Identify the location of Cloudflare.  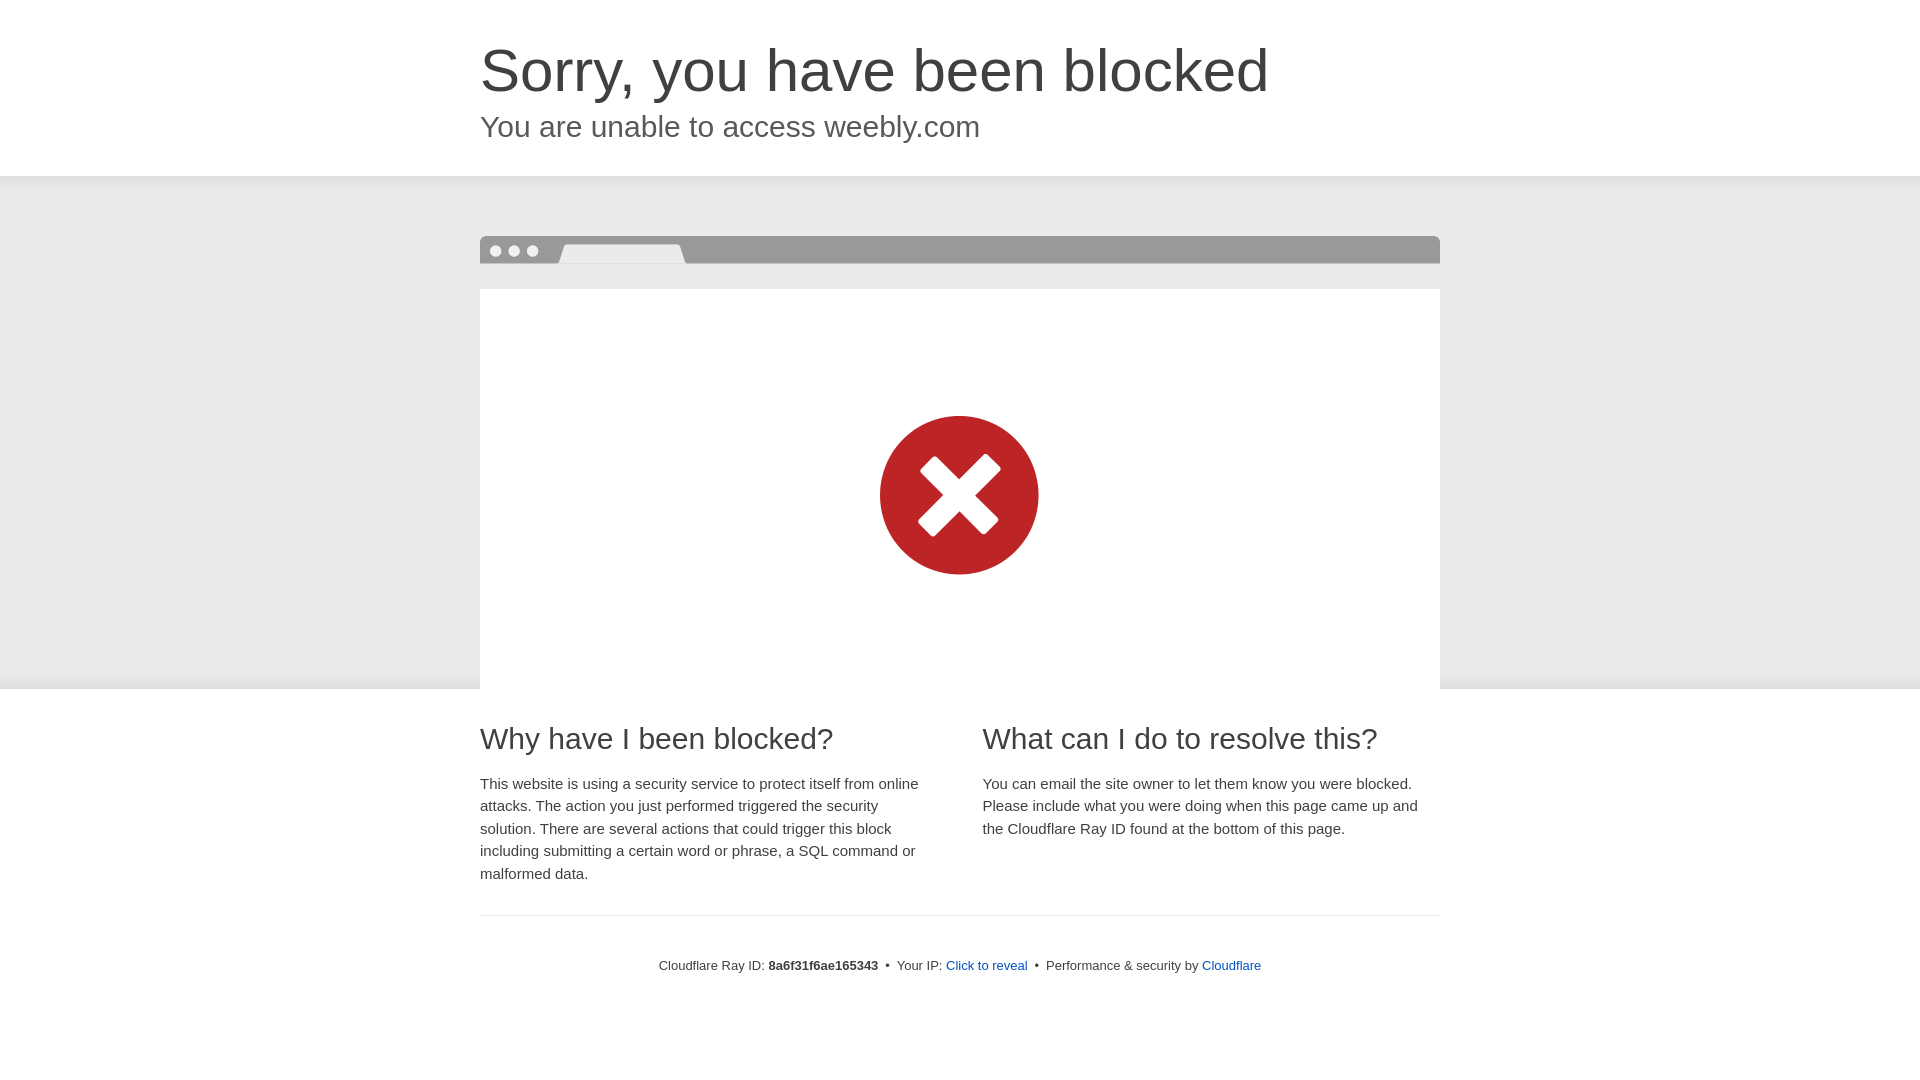
(1231, 965).